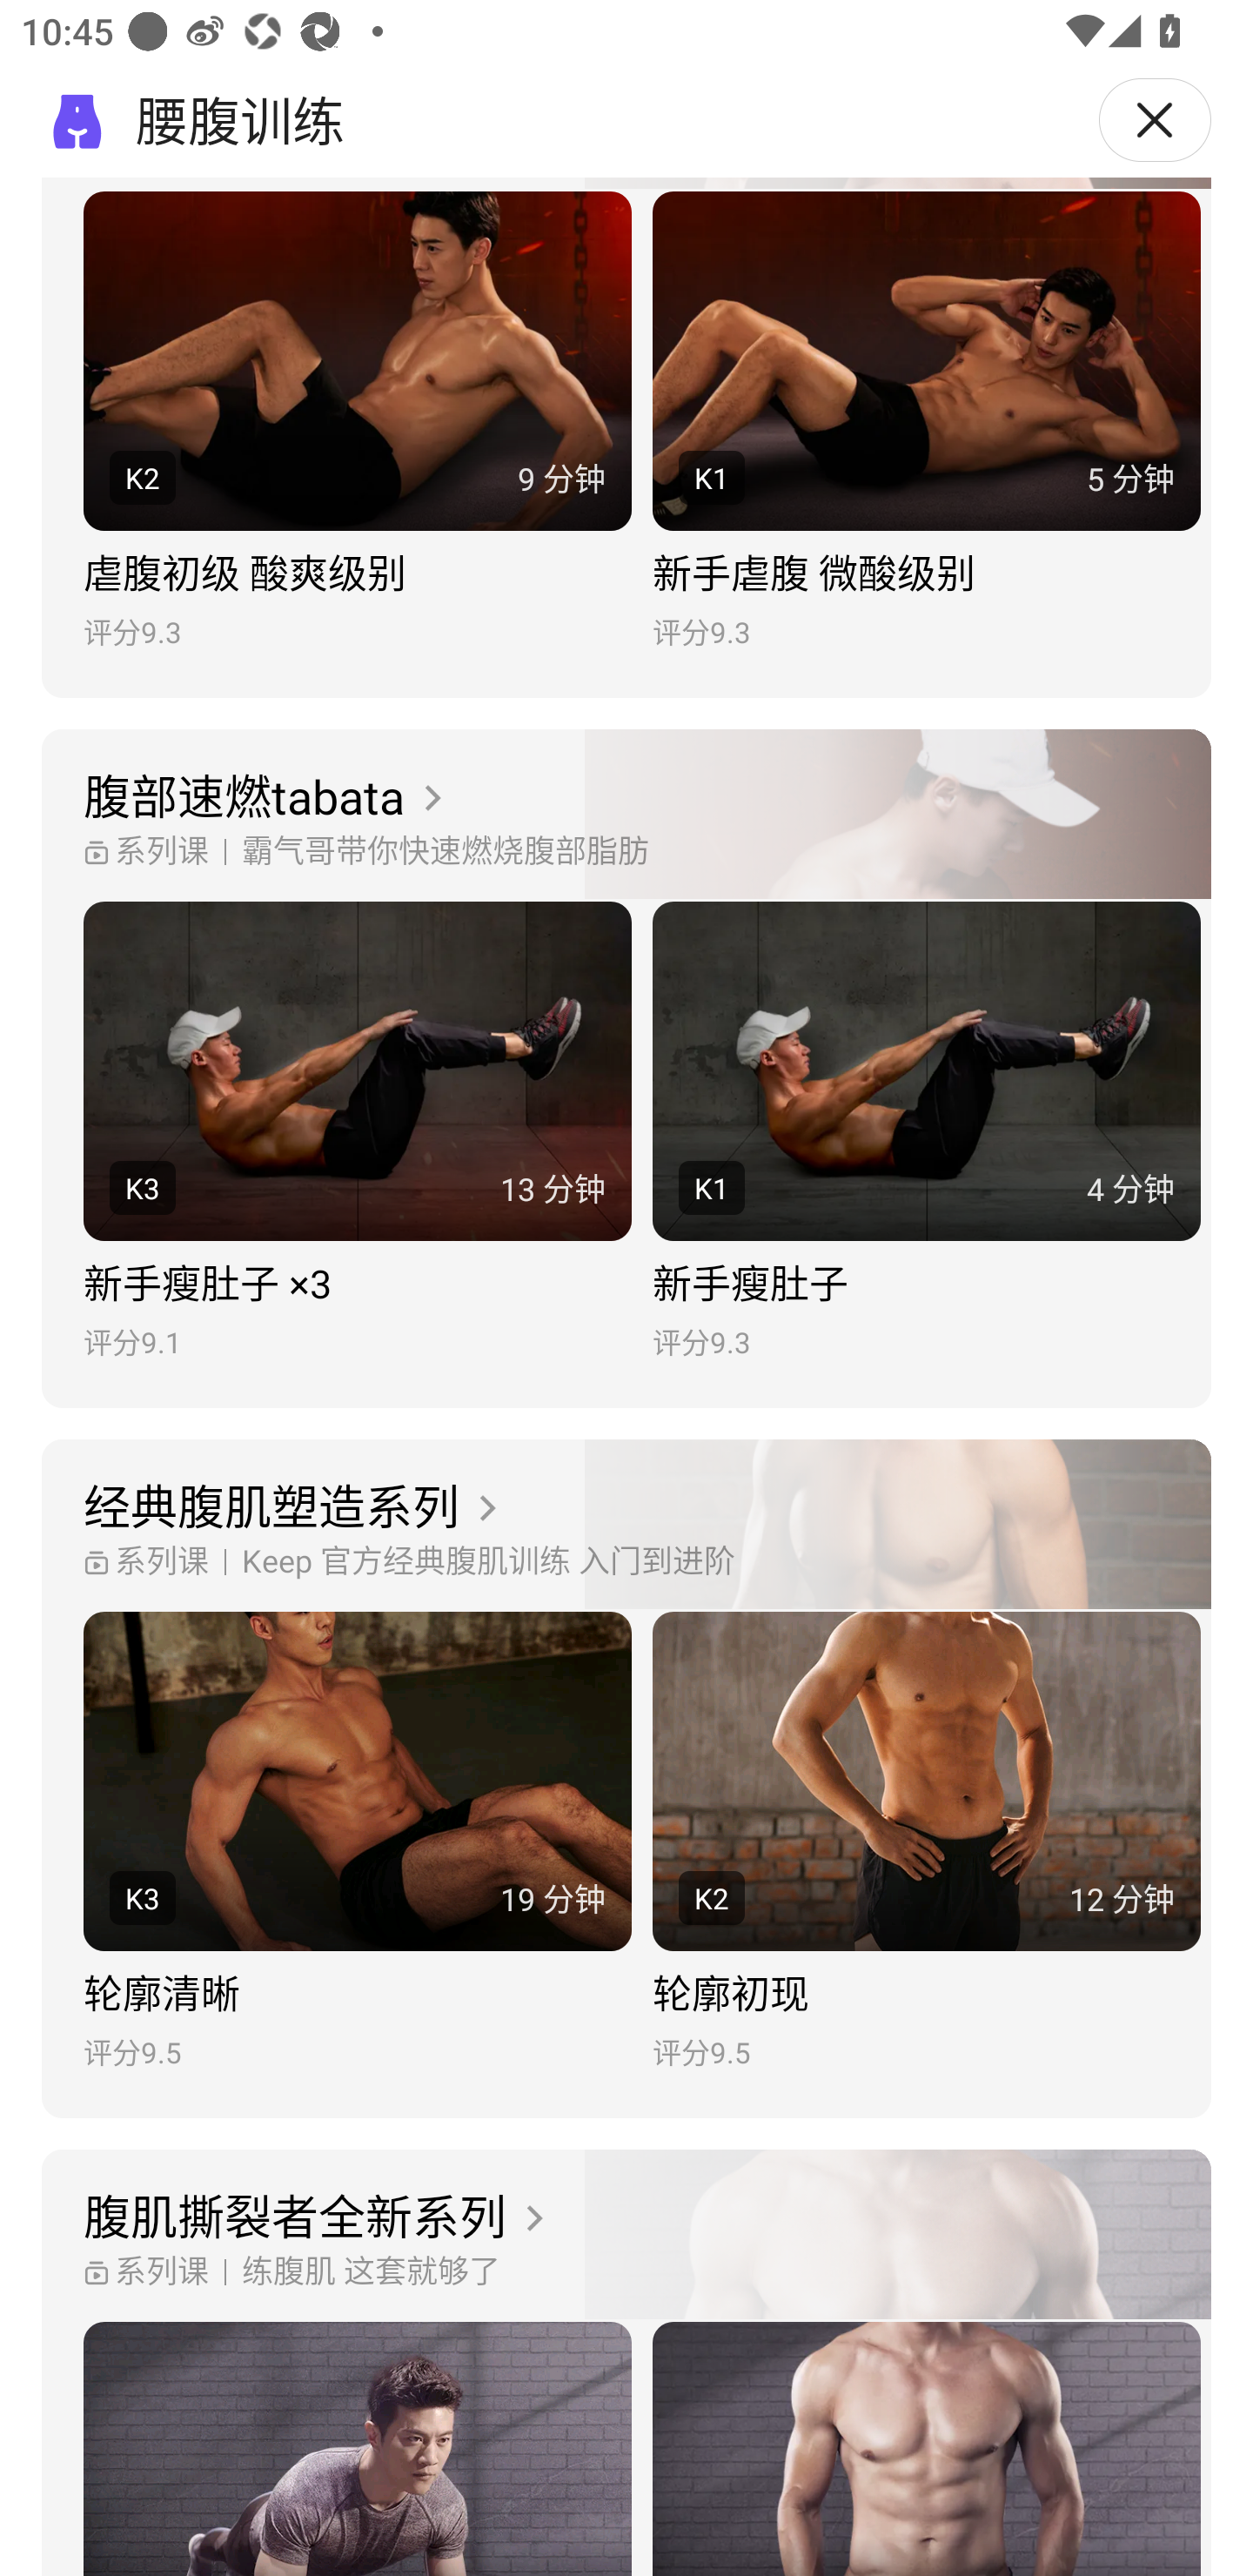 The height and width of the screenshot is (2576, 1253). Describe the element at coordinates (357, 421) in the screenshot. I see `K2 9 分钟 虐腹初级 酸爽级别 评分9.3` at that location.